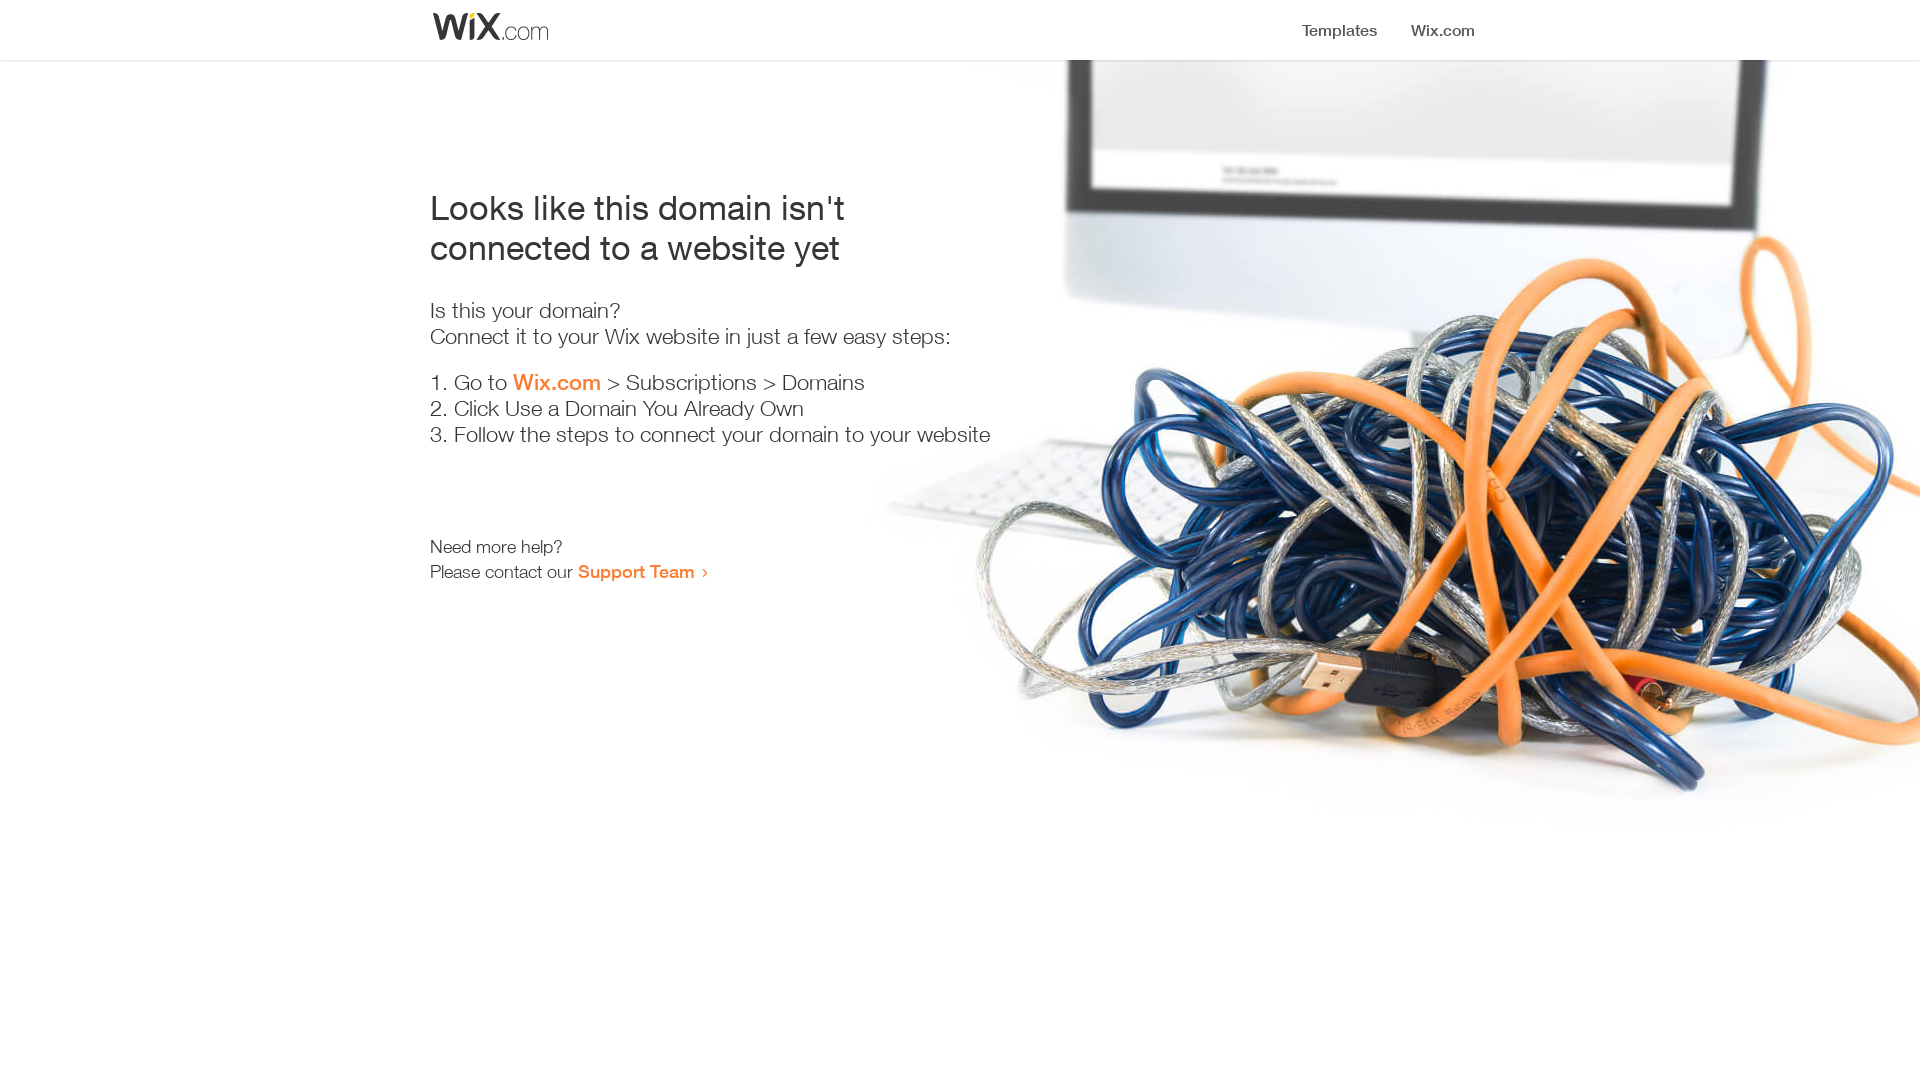 This screenshot has height=1080, width=1920. What do you see at coordinates (636, 571) in the screenshot?
I see `Support Team` at bounding box center [636, 571].